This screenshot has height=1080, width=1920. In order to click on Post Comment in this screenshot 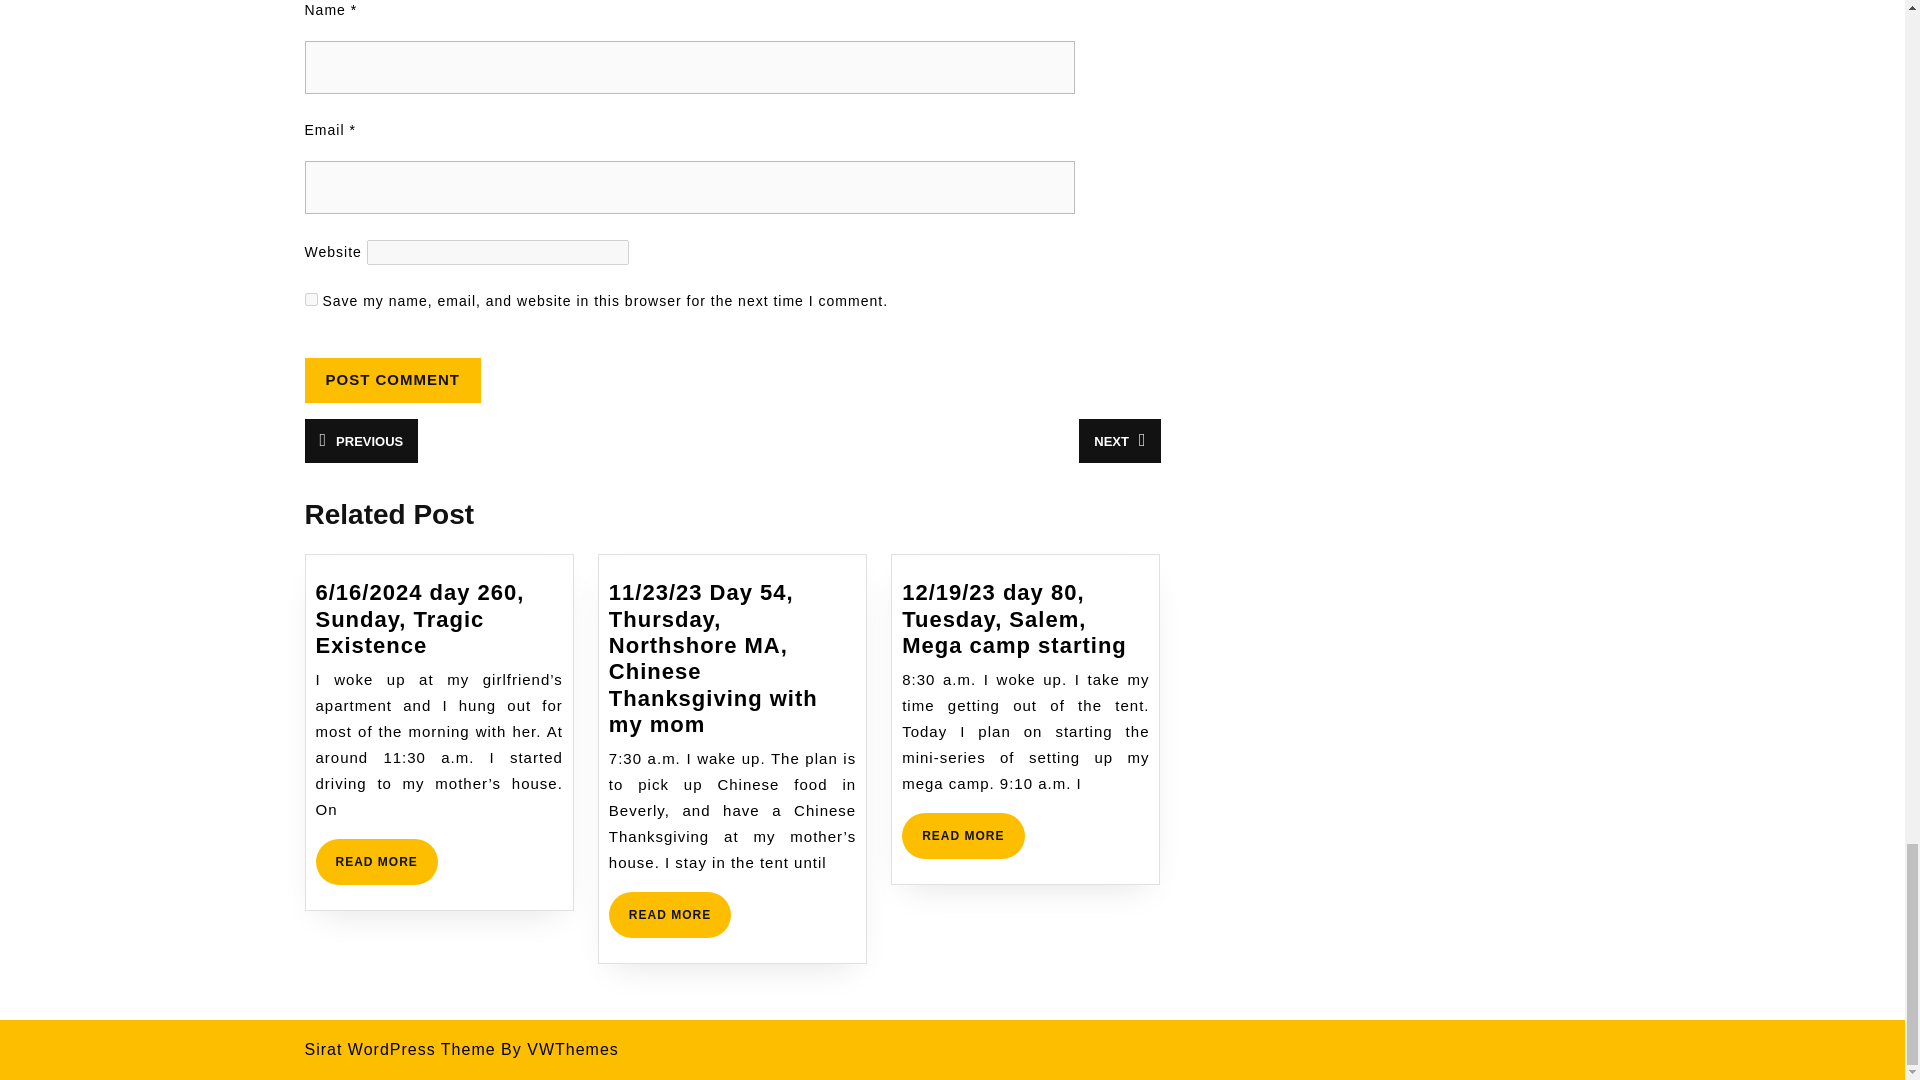, I will do `click(399, 1050)`.